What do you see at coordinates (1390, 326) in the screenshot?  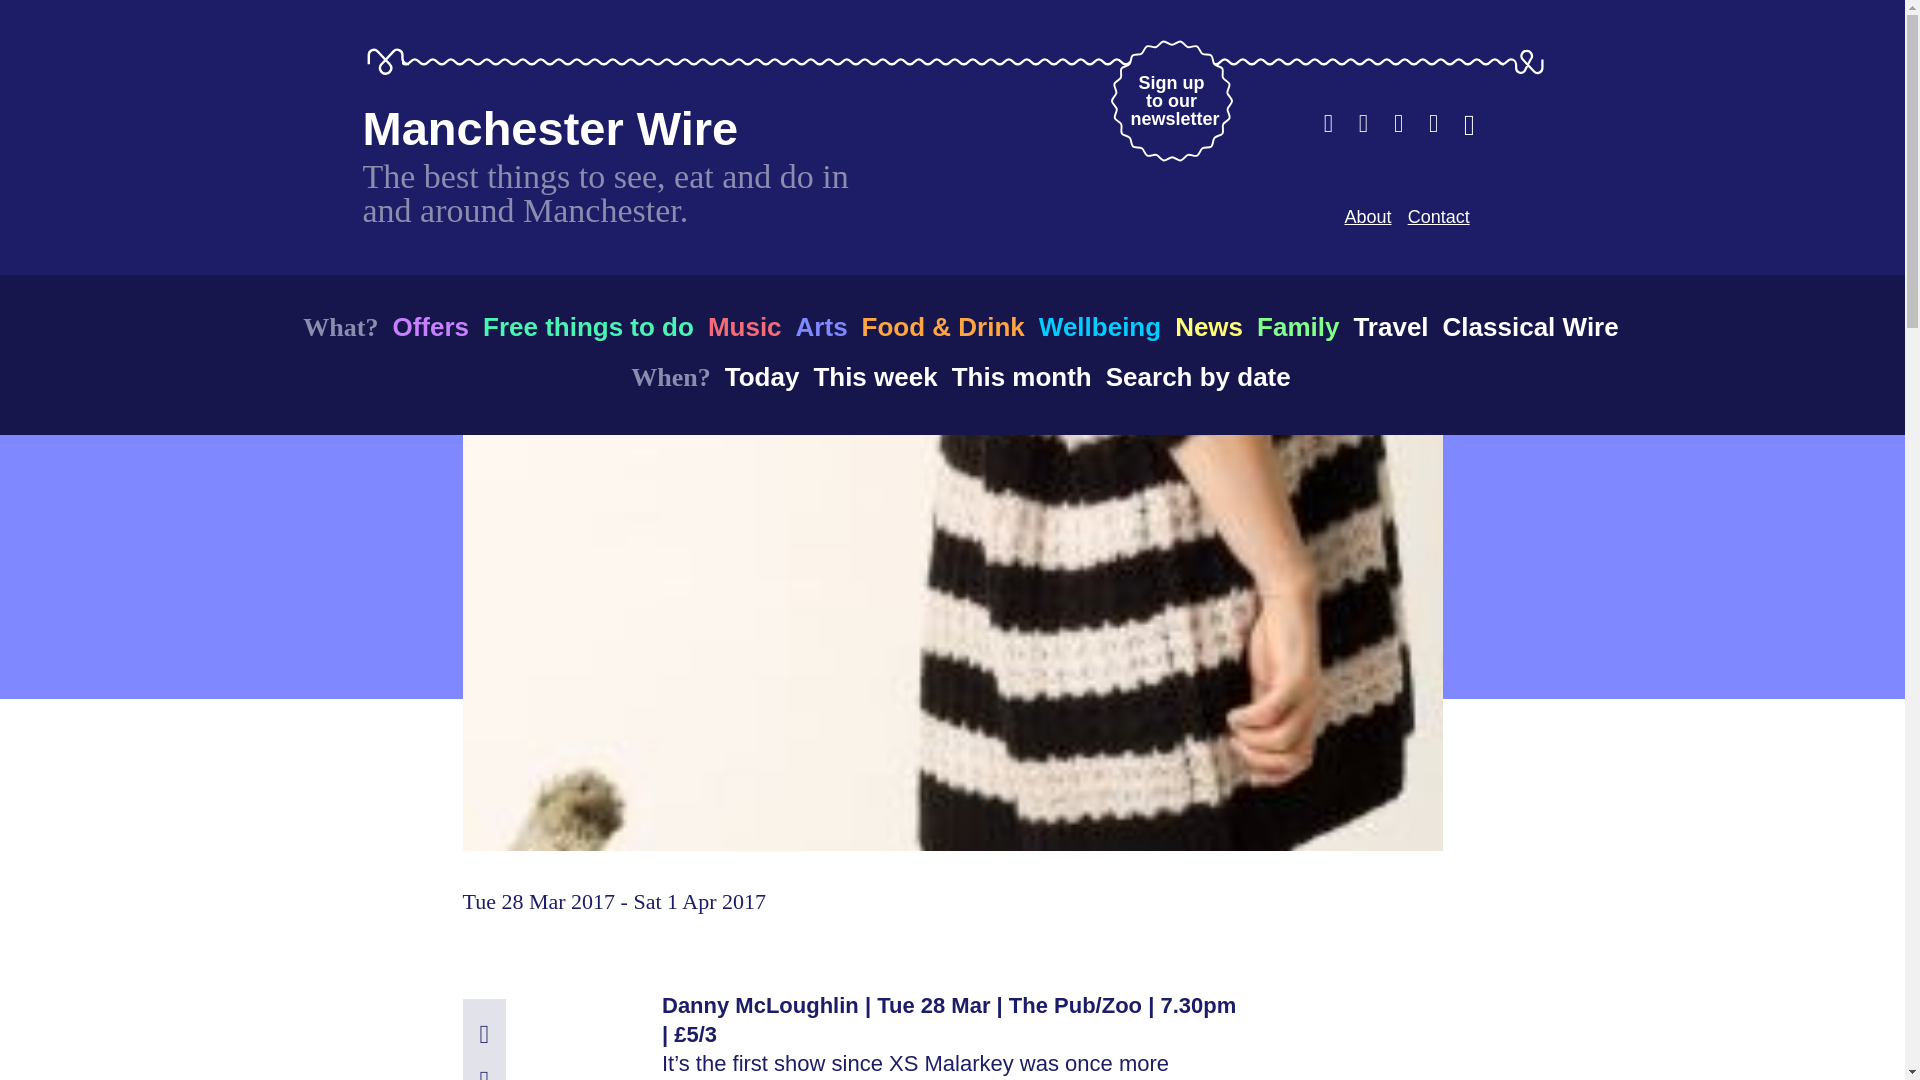 I see `Travel` at bounding box center [1390, 326].